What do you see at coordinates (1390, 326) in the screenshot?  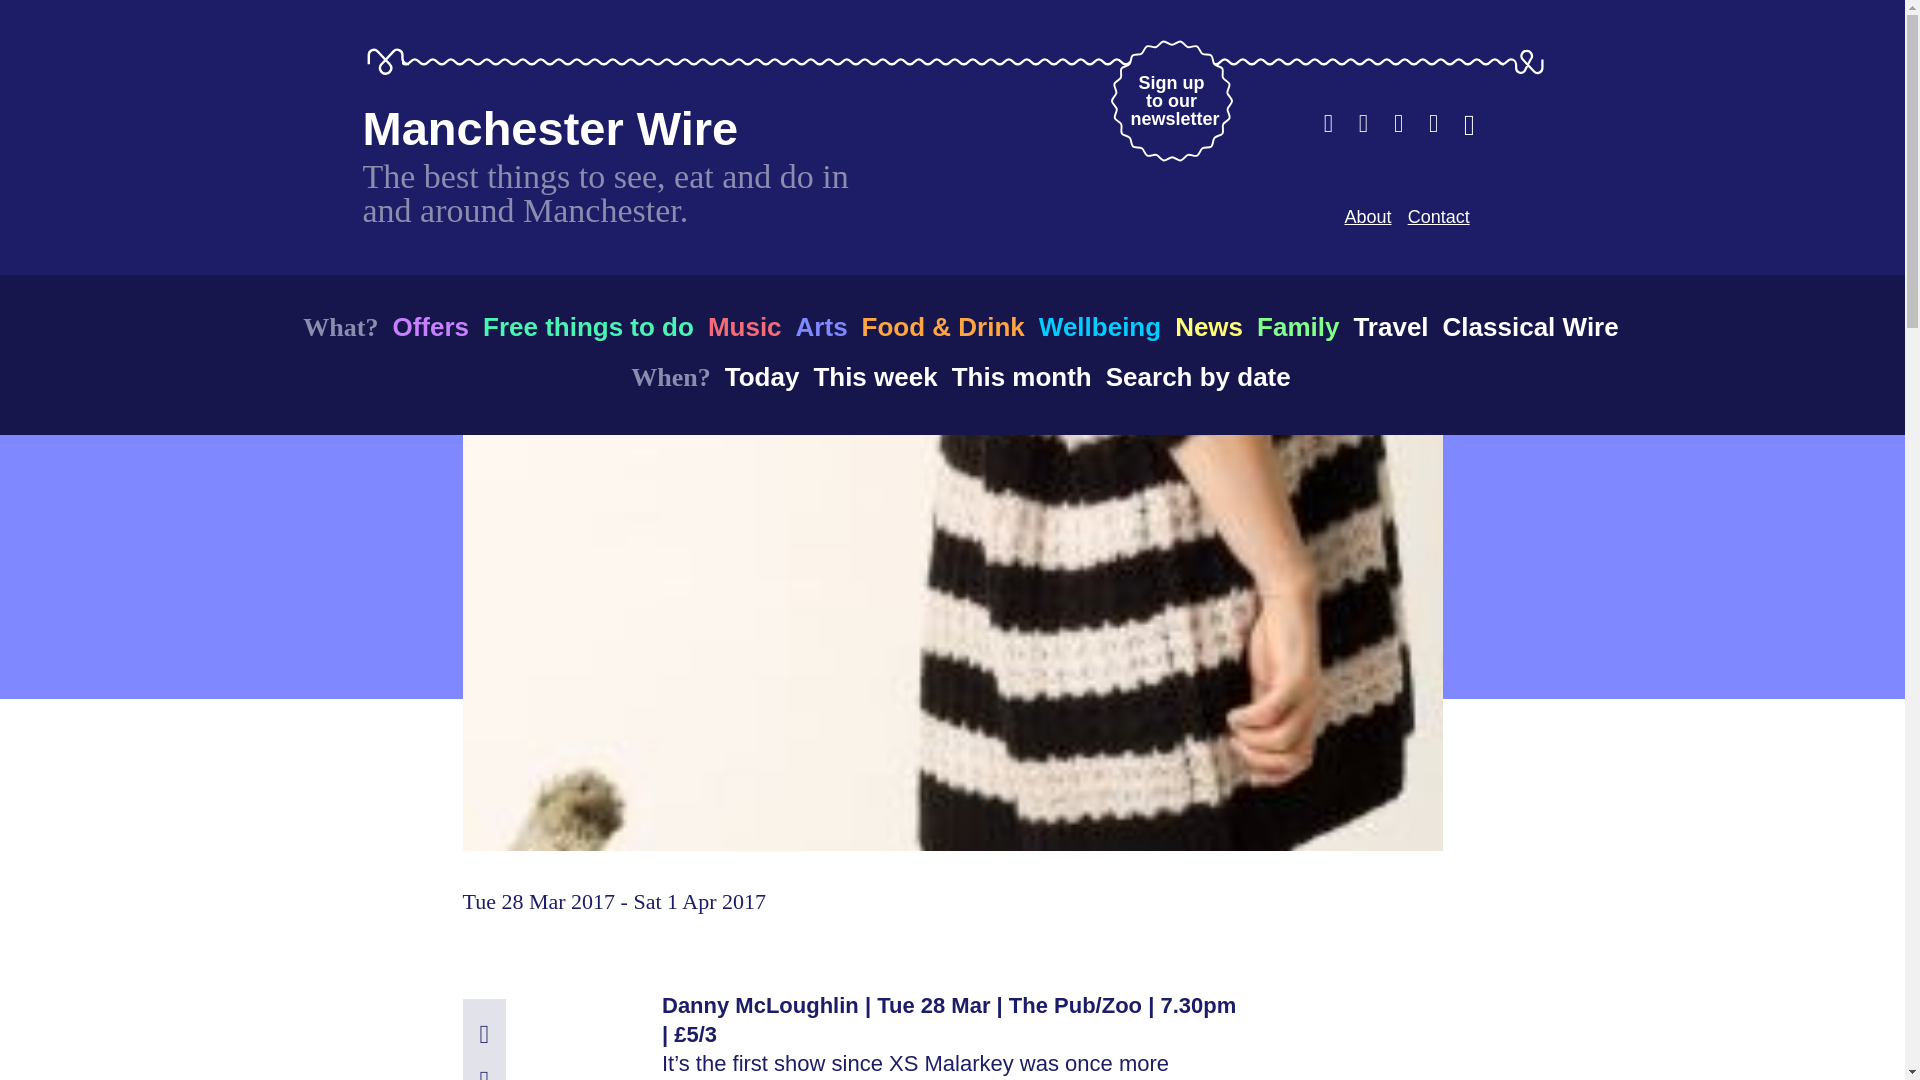 I see `Travel` at bounding box center [1390, 326].